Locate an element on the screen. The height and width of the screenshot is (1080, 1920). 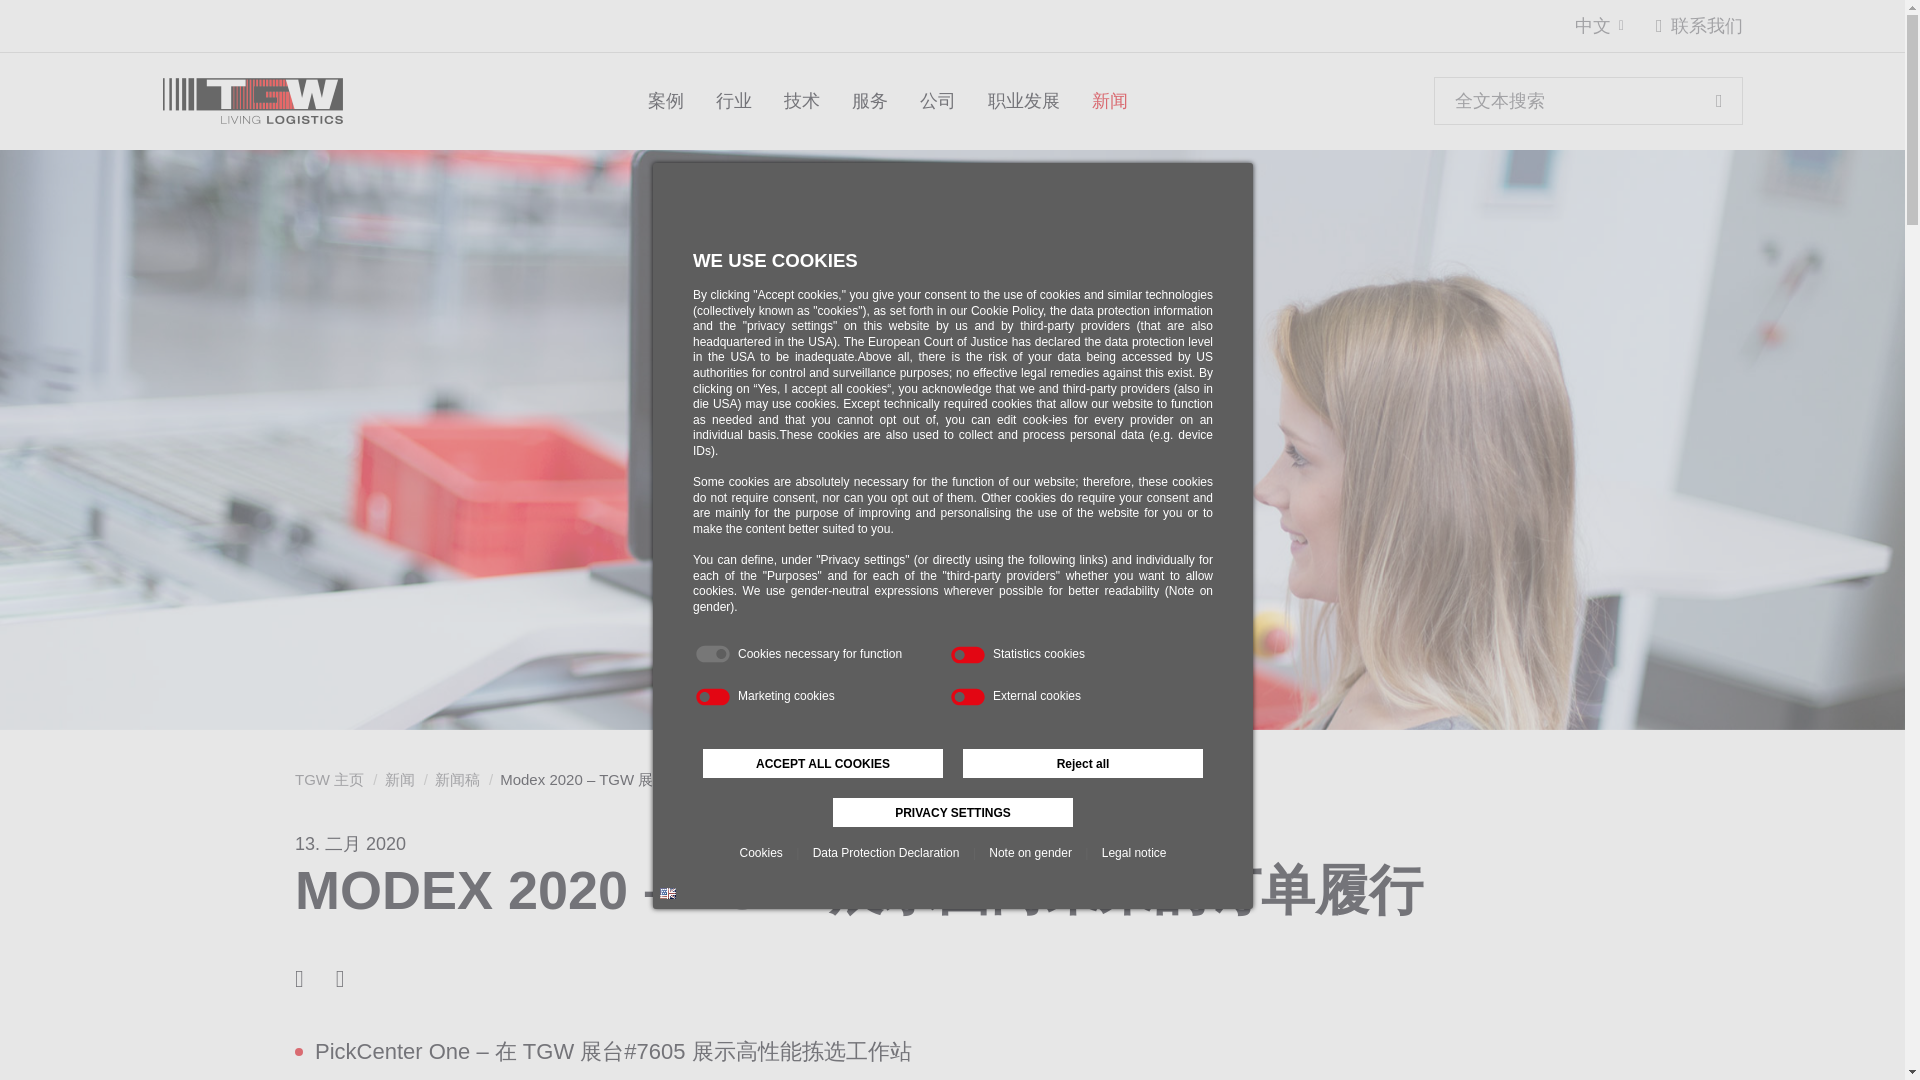
Cookies is located at coordinates (760, 853).